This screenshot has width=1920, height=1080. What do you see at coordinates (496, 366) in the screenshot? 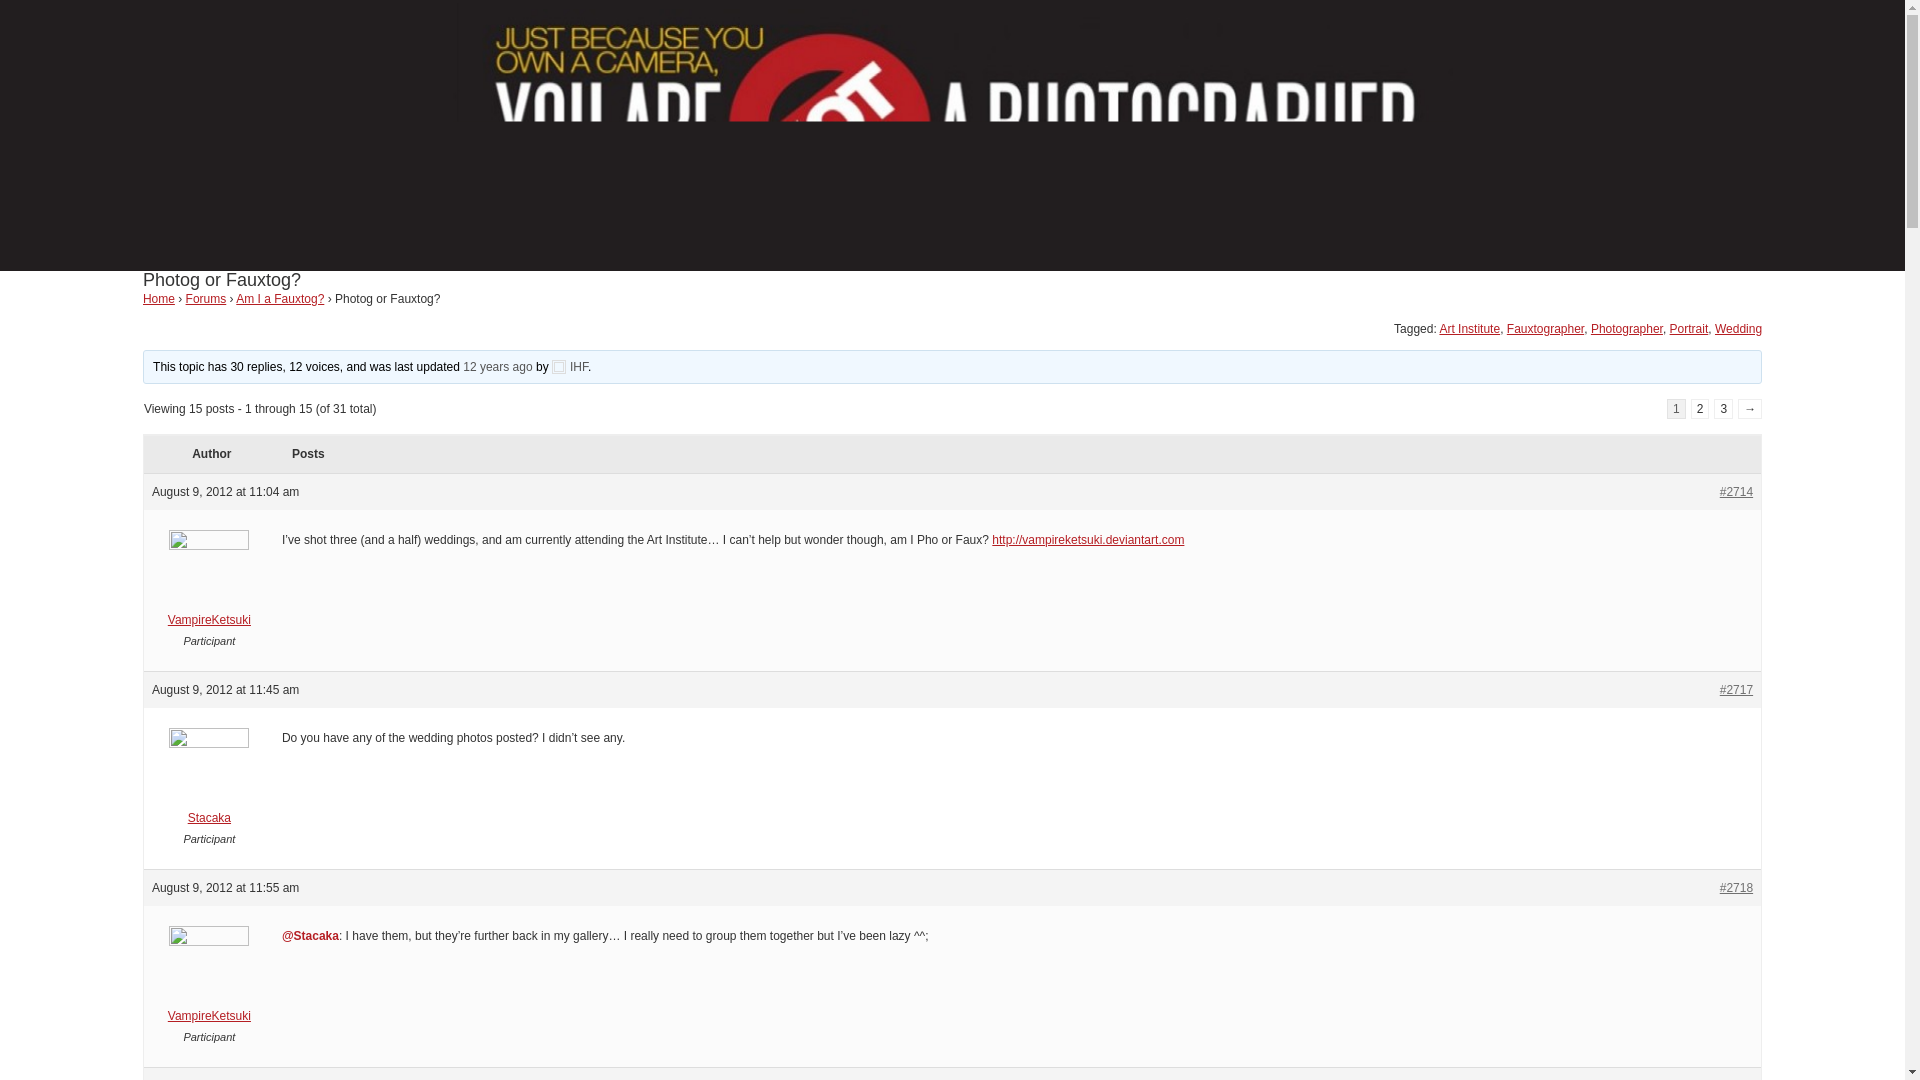
I see `12 years ago` at bounding box center [496, 366].